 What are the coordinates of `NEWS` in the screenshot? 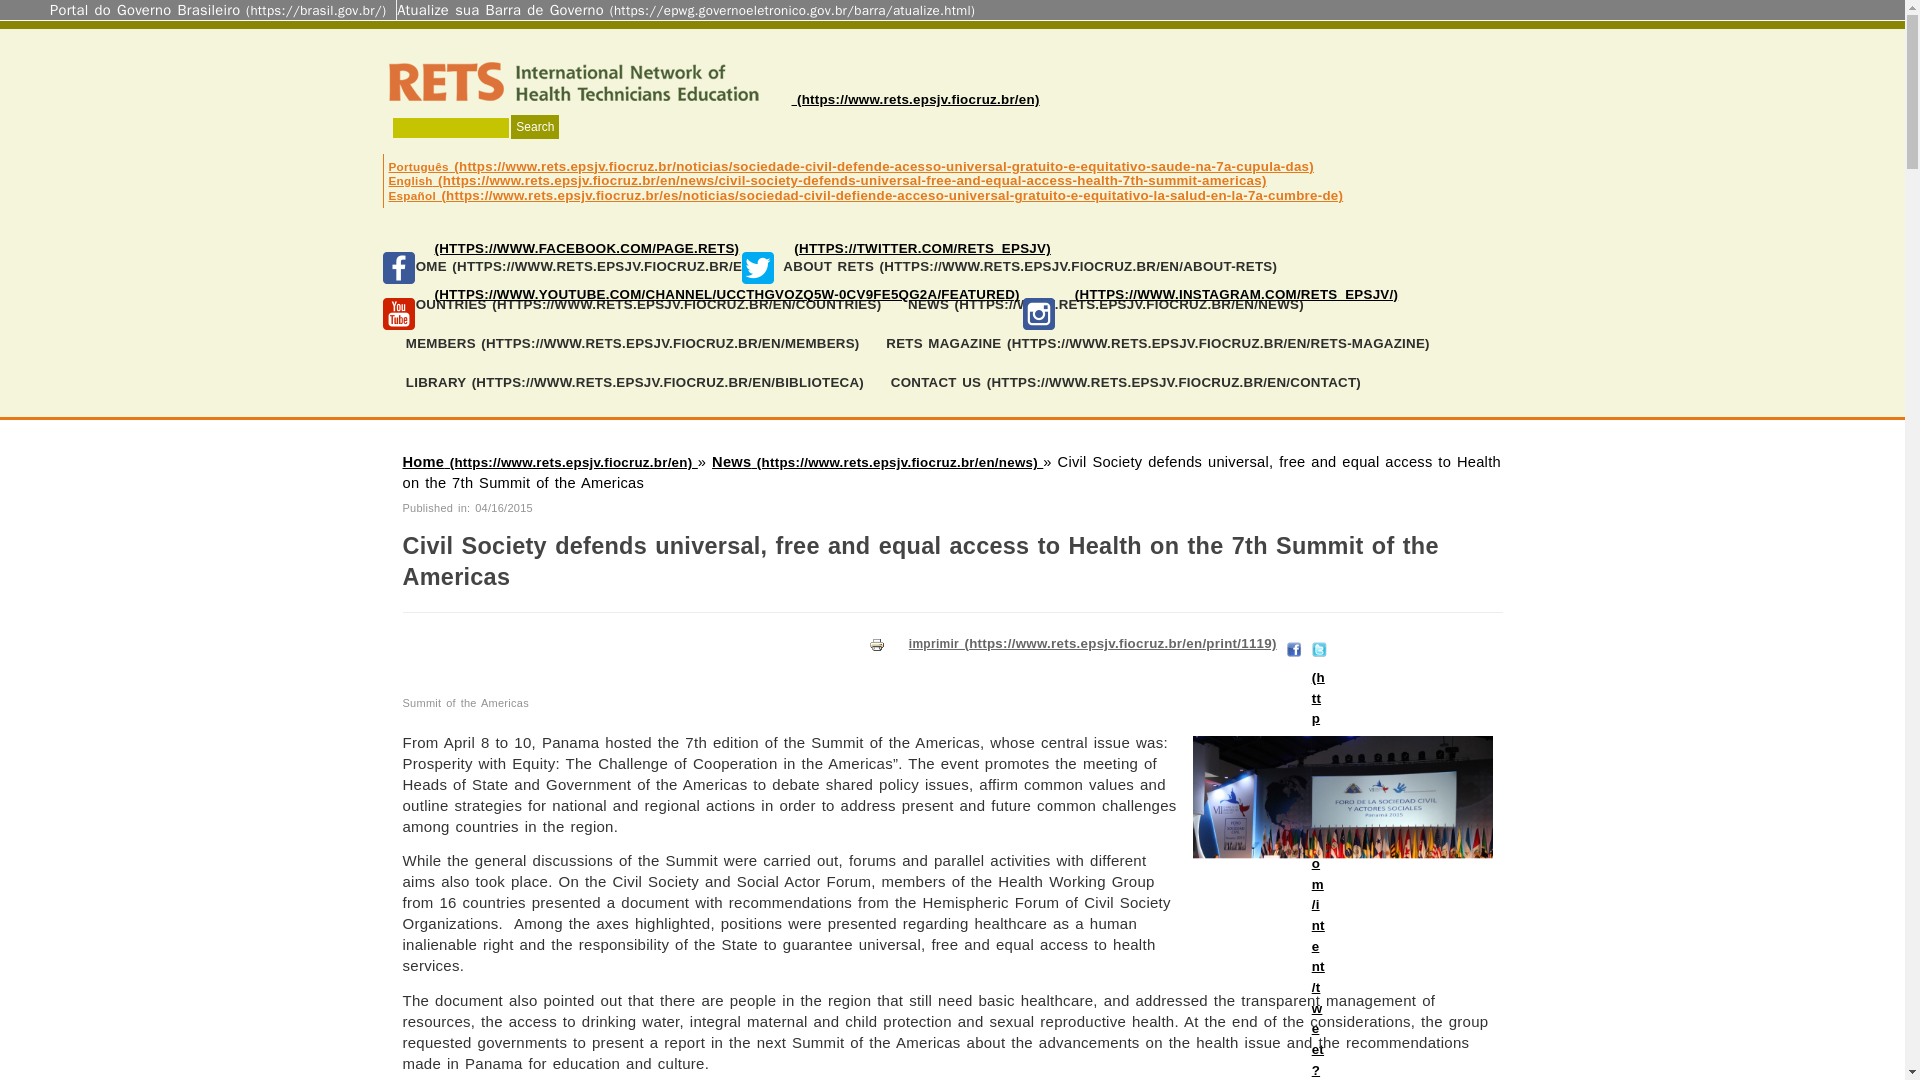 It's located at (1106, 306).